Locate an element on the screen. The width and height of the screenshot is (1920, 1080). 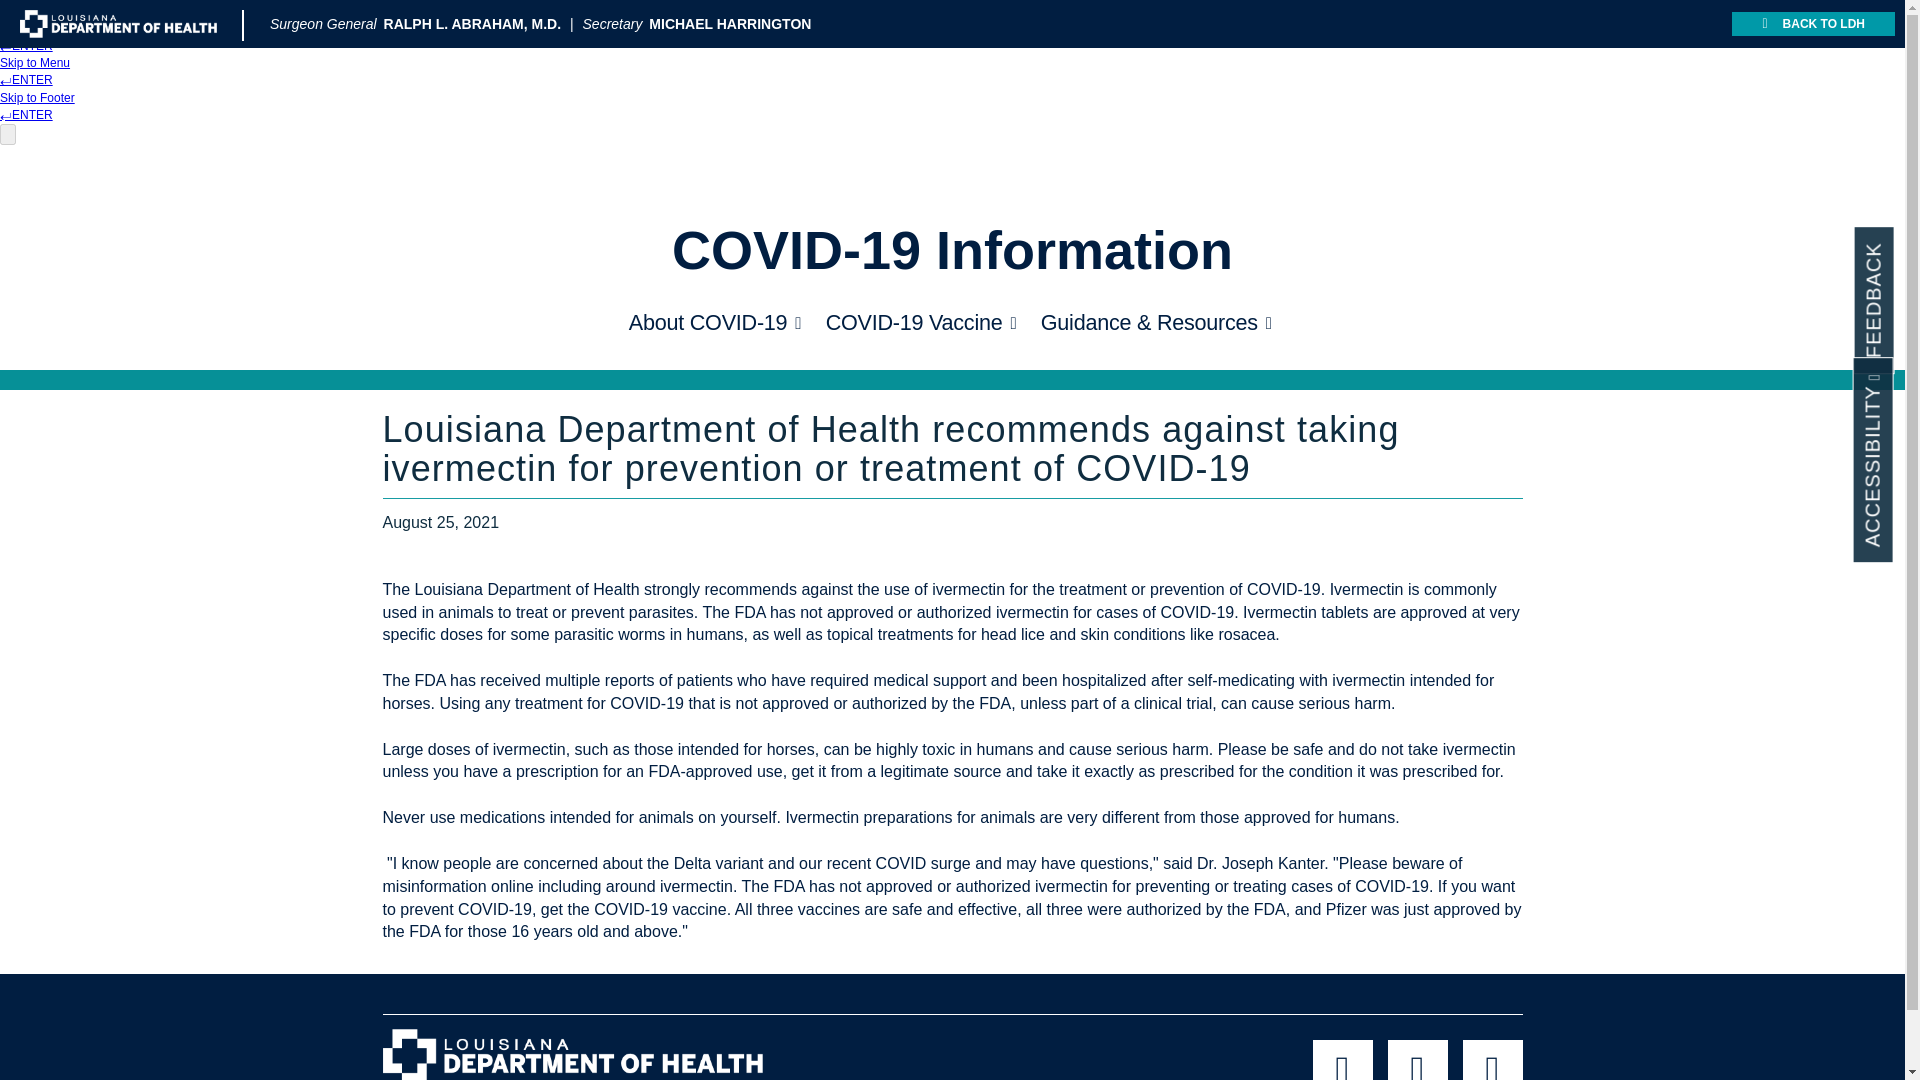
Instagram is located at coordinates (1492, 1060).